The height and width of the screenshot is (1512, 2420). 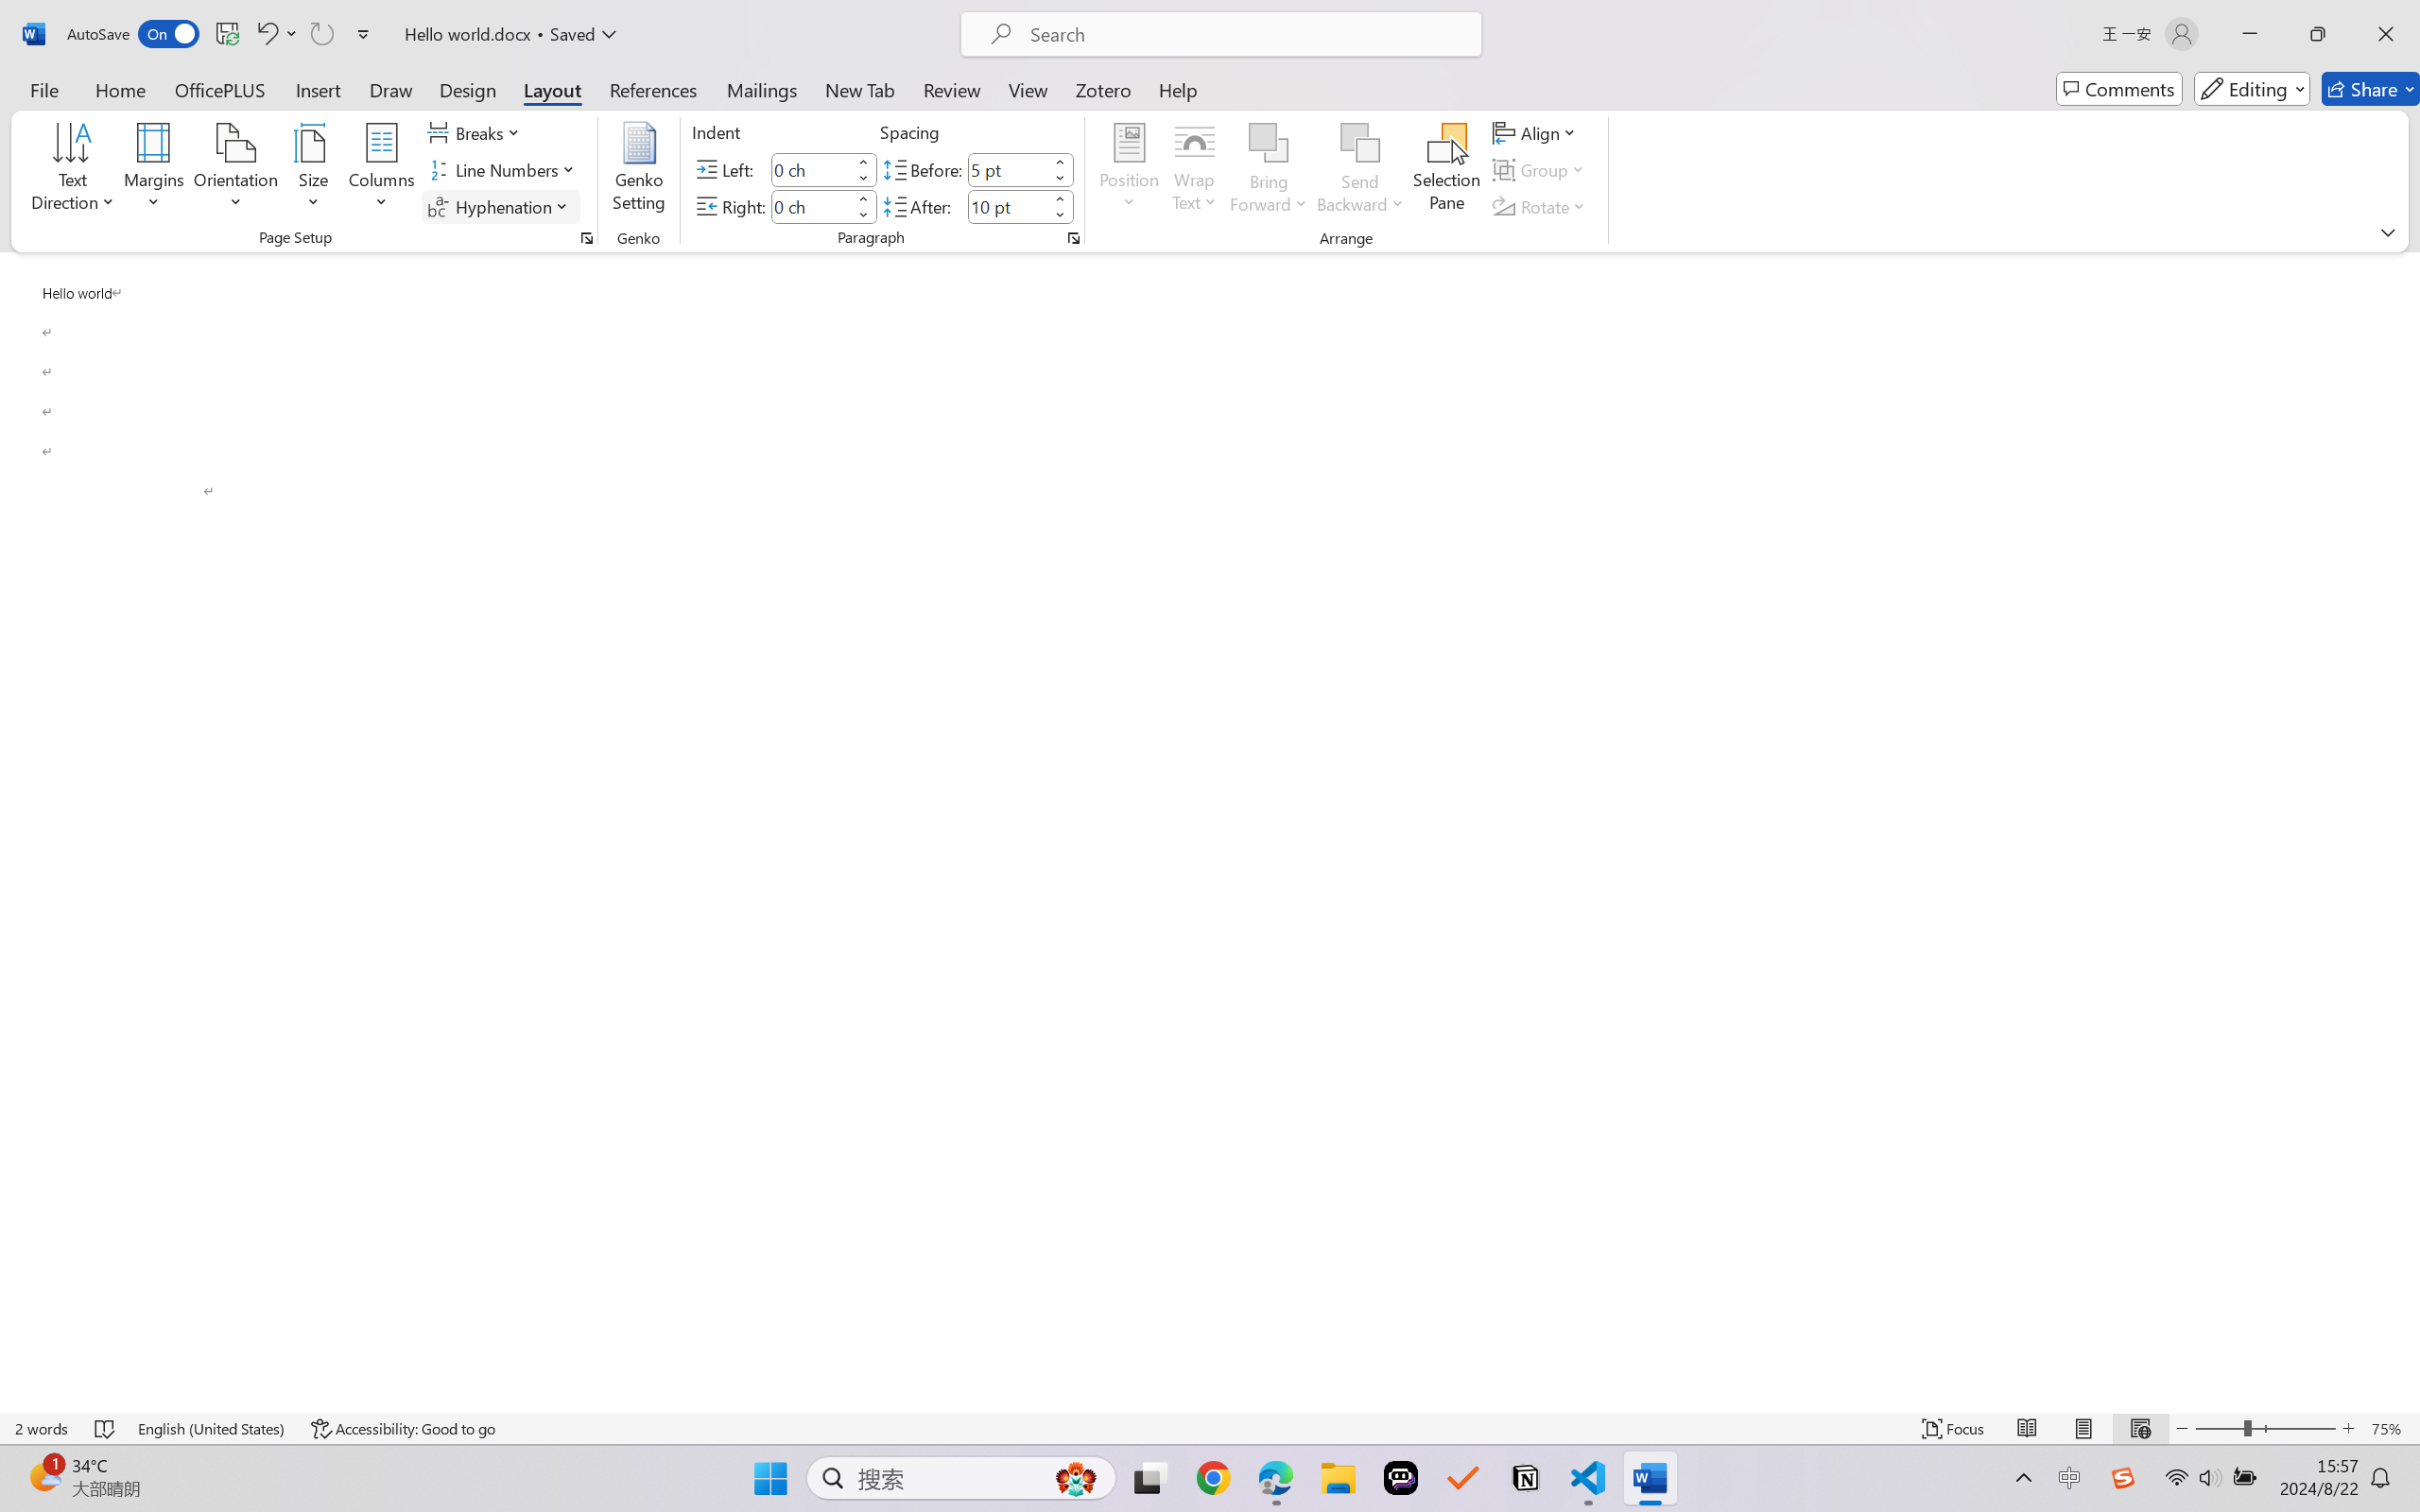 What do you see at coordinates (1541, 170) in the screenshot?
I see `Group` at bounding box center [1541, 170].